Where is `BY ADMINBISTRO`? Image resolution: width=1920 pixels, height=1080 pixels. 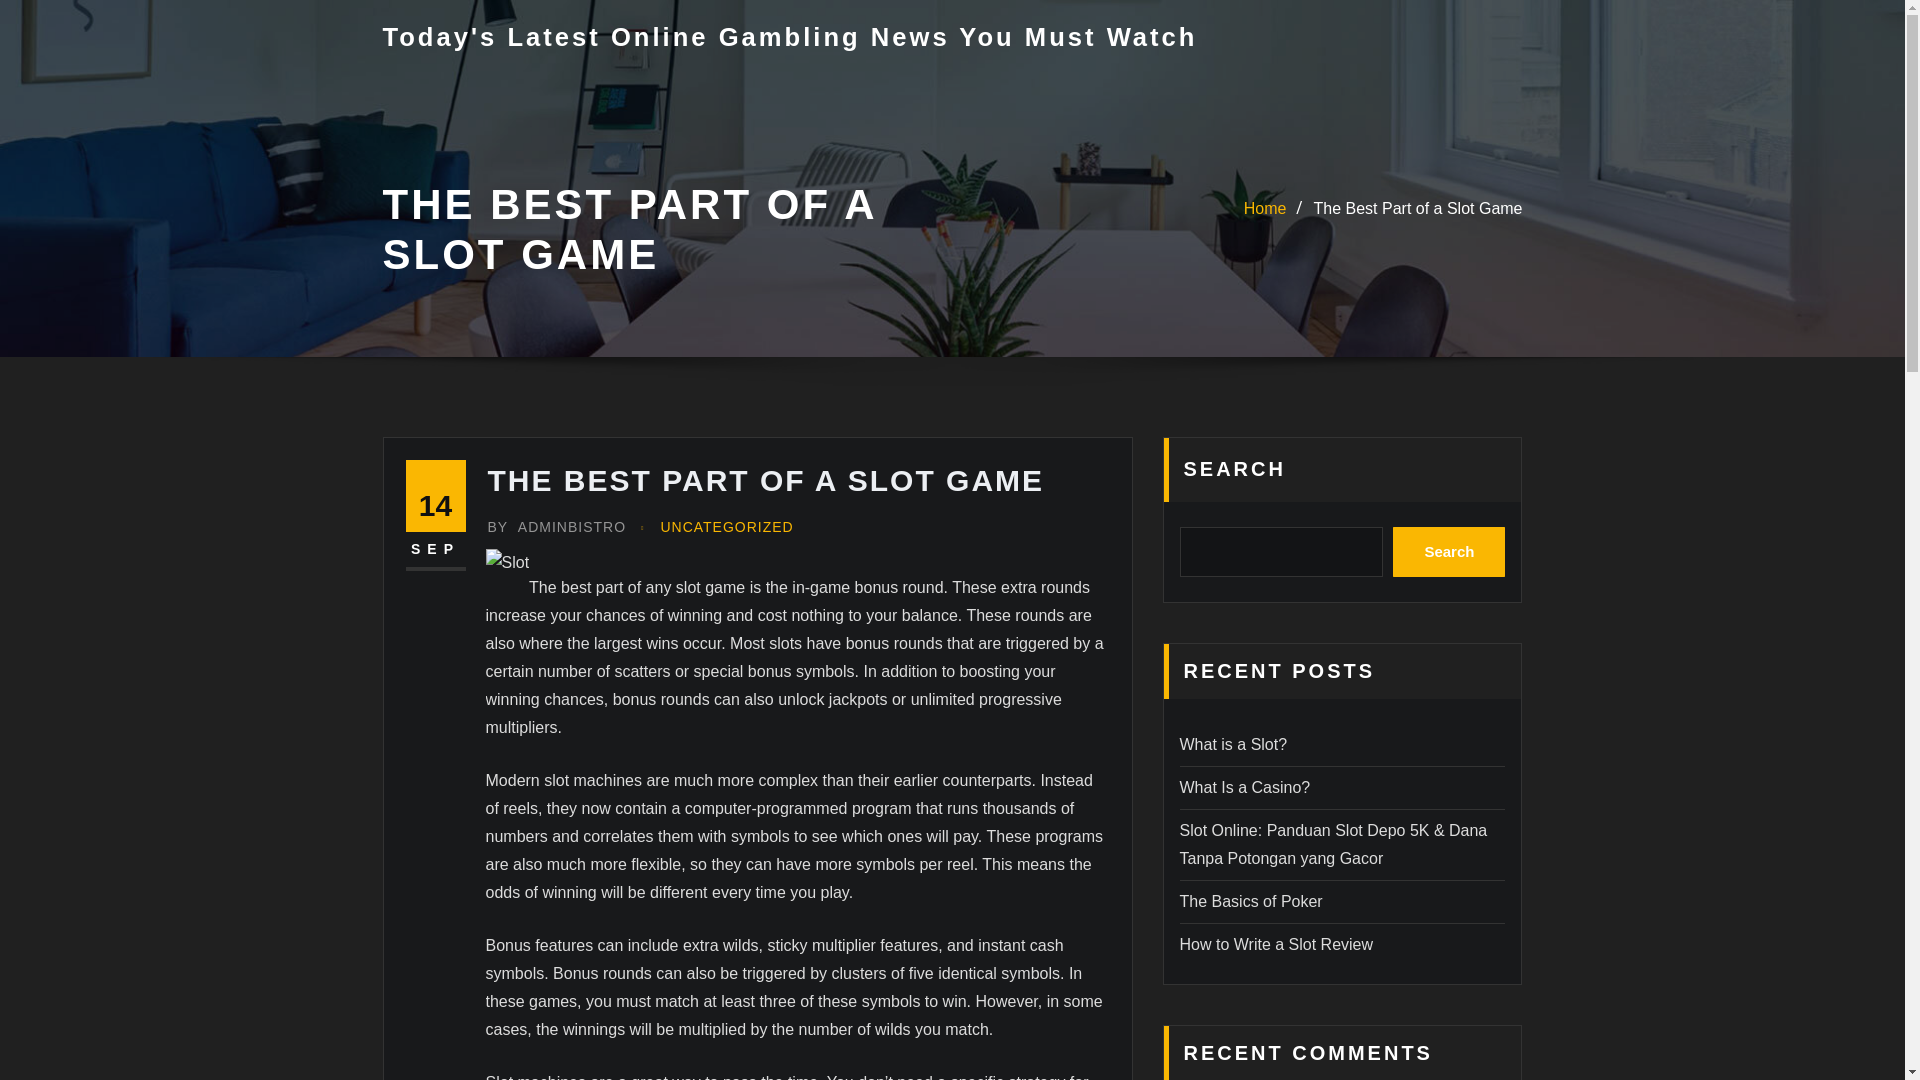
BY ADMINBISTRO is located at coordinates (557, 528).